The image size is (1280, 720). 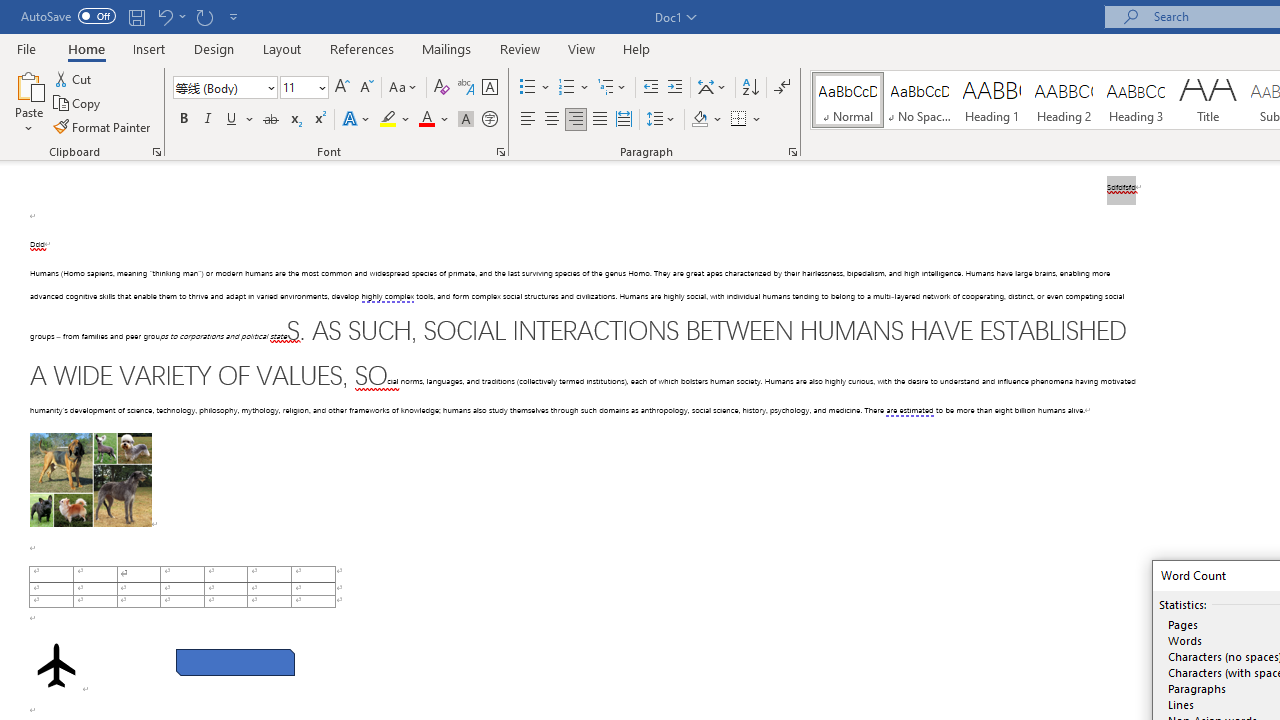 What do you see at coordinates (1063, 100) in the screenshot?
I see `Heading 2` at bounding box center [1063, 100].